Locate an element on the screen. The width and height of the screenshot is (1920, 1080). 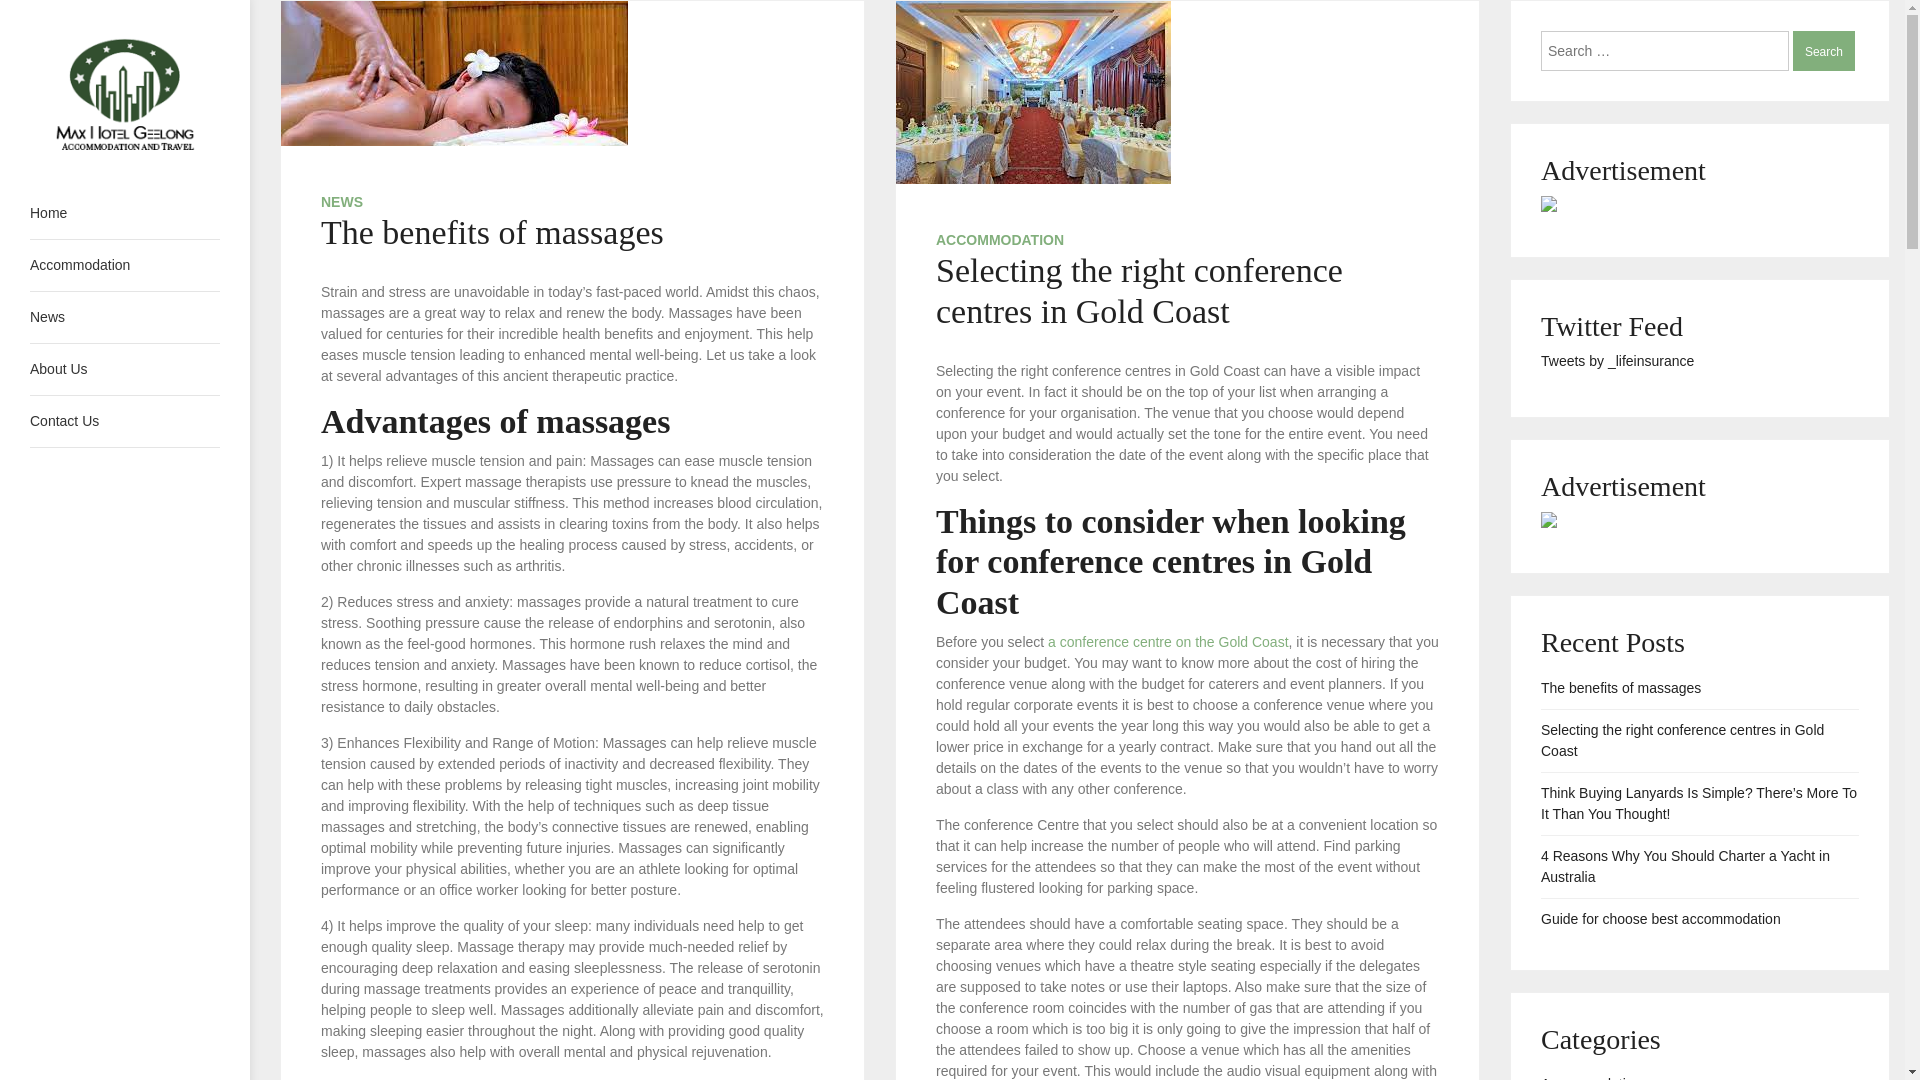
Contact Us is located at coordinates (125, 421).